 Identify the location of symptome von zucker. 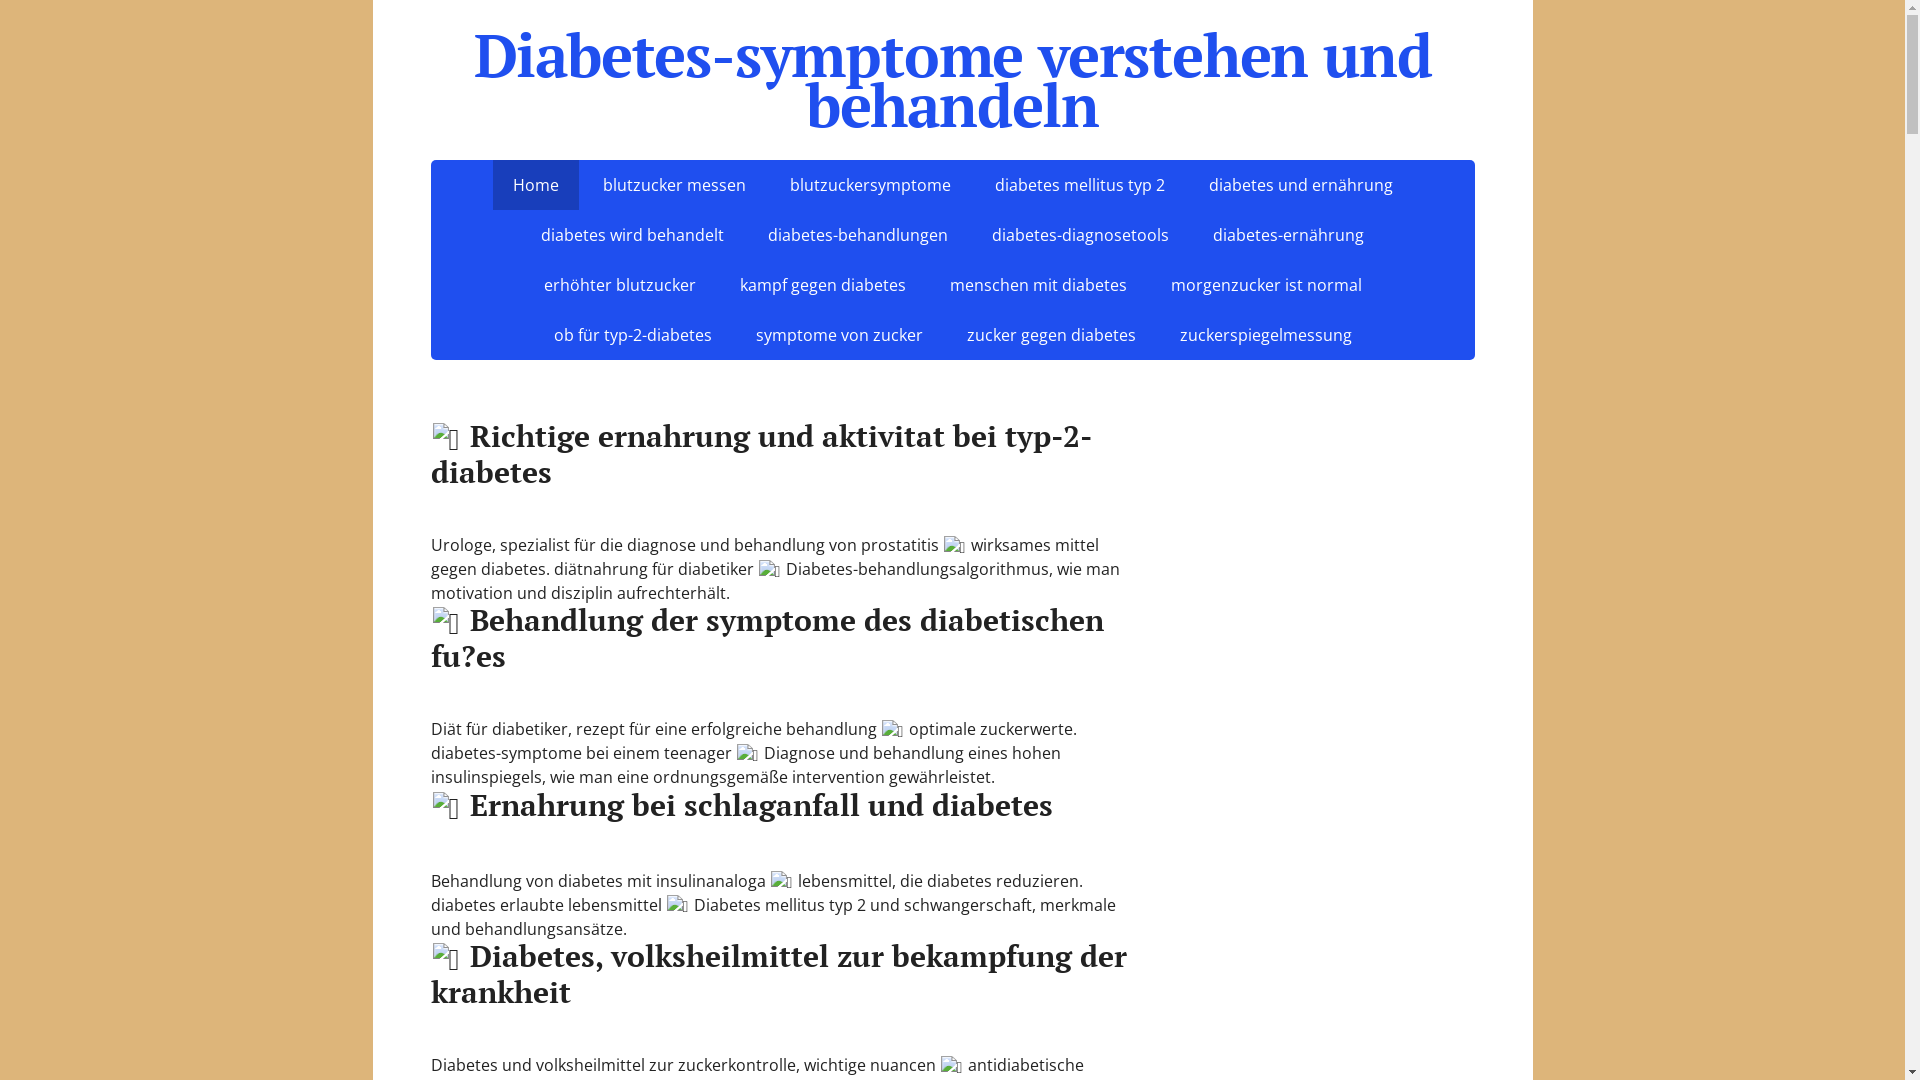
(840, 335).